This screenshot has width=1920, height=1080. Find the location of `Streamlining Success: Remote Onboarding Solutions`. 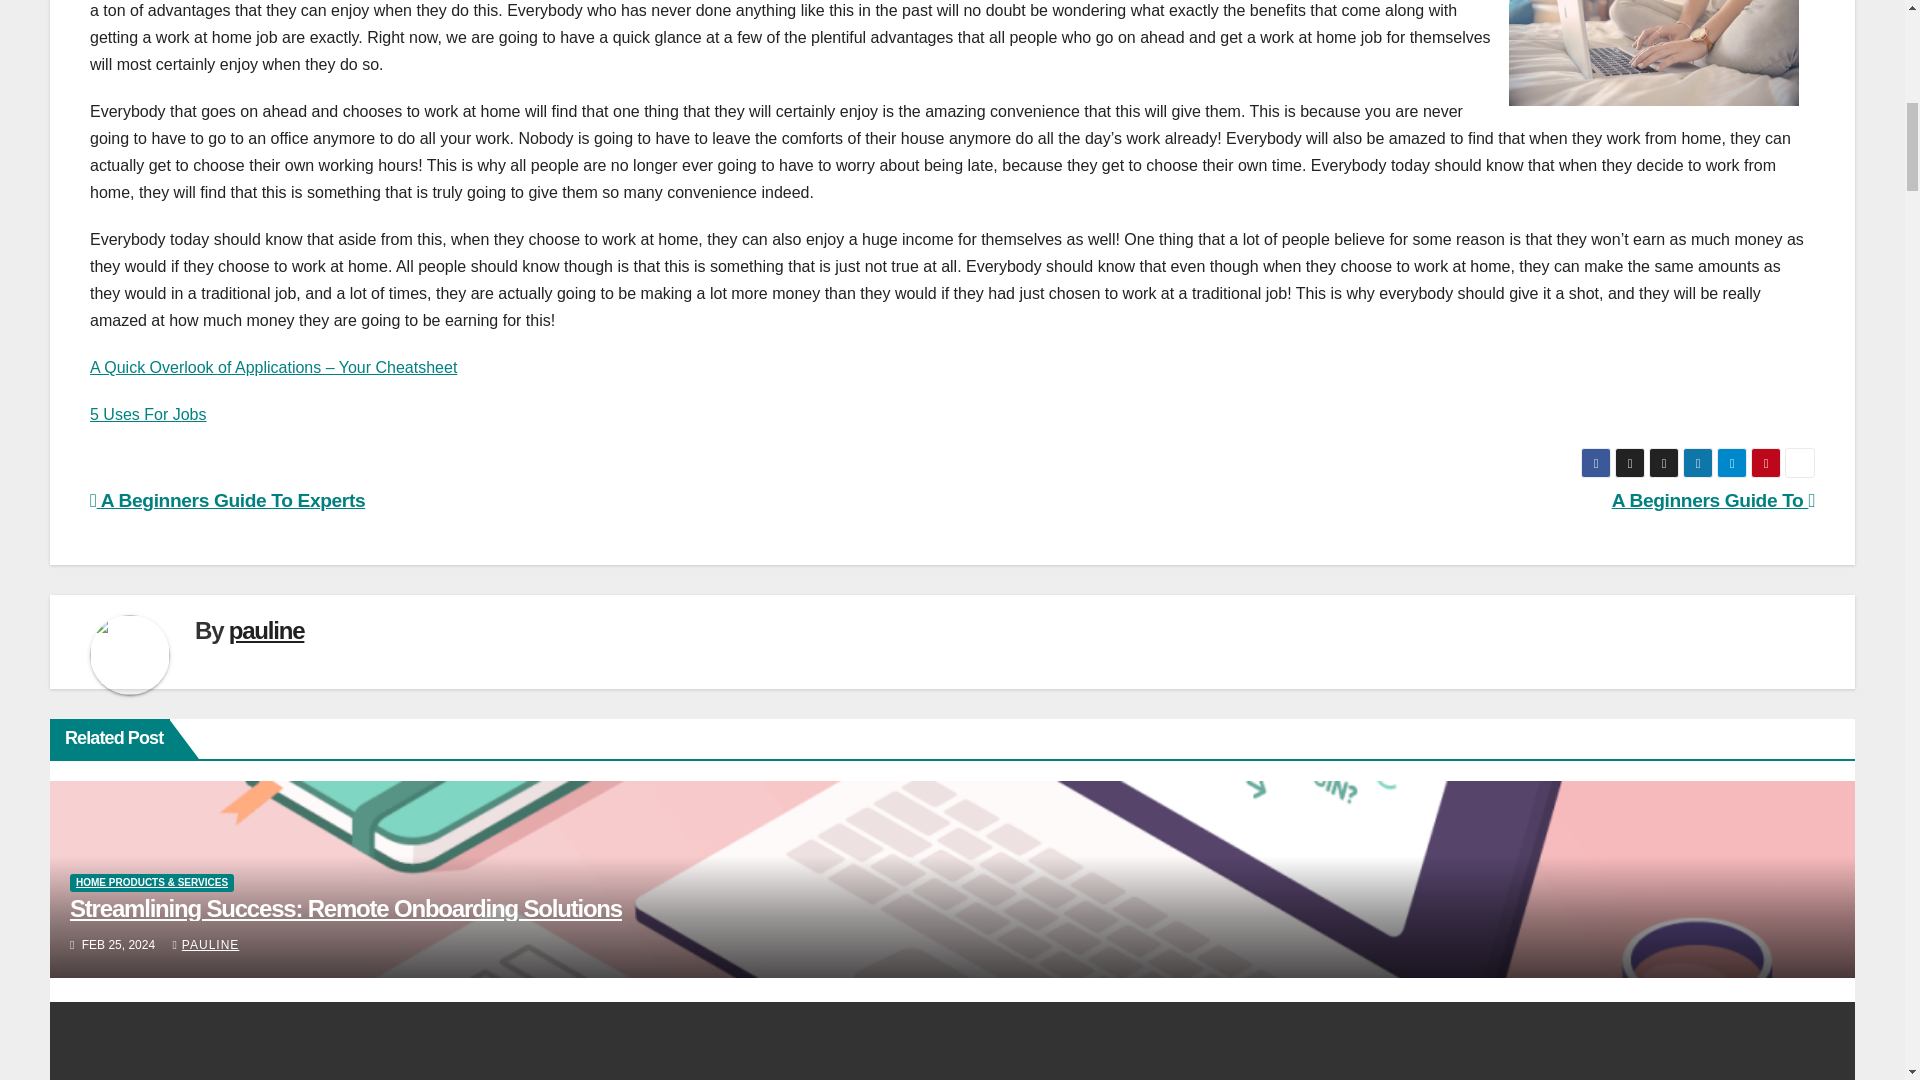

Streamlining Success: Remote Onboarding Solutions is located at coordinates (346, 908).